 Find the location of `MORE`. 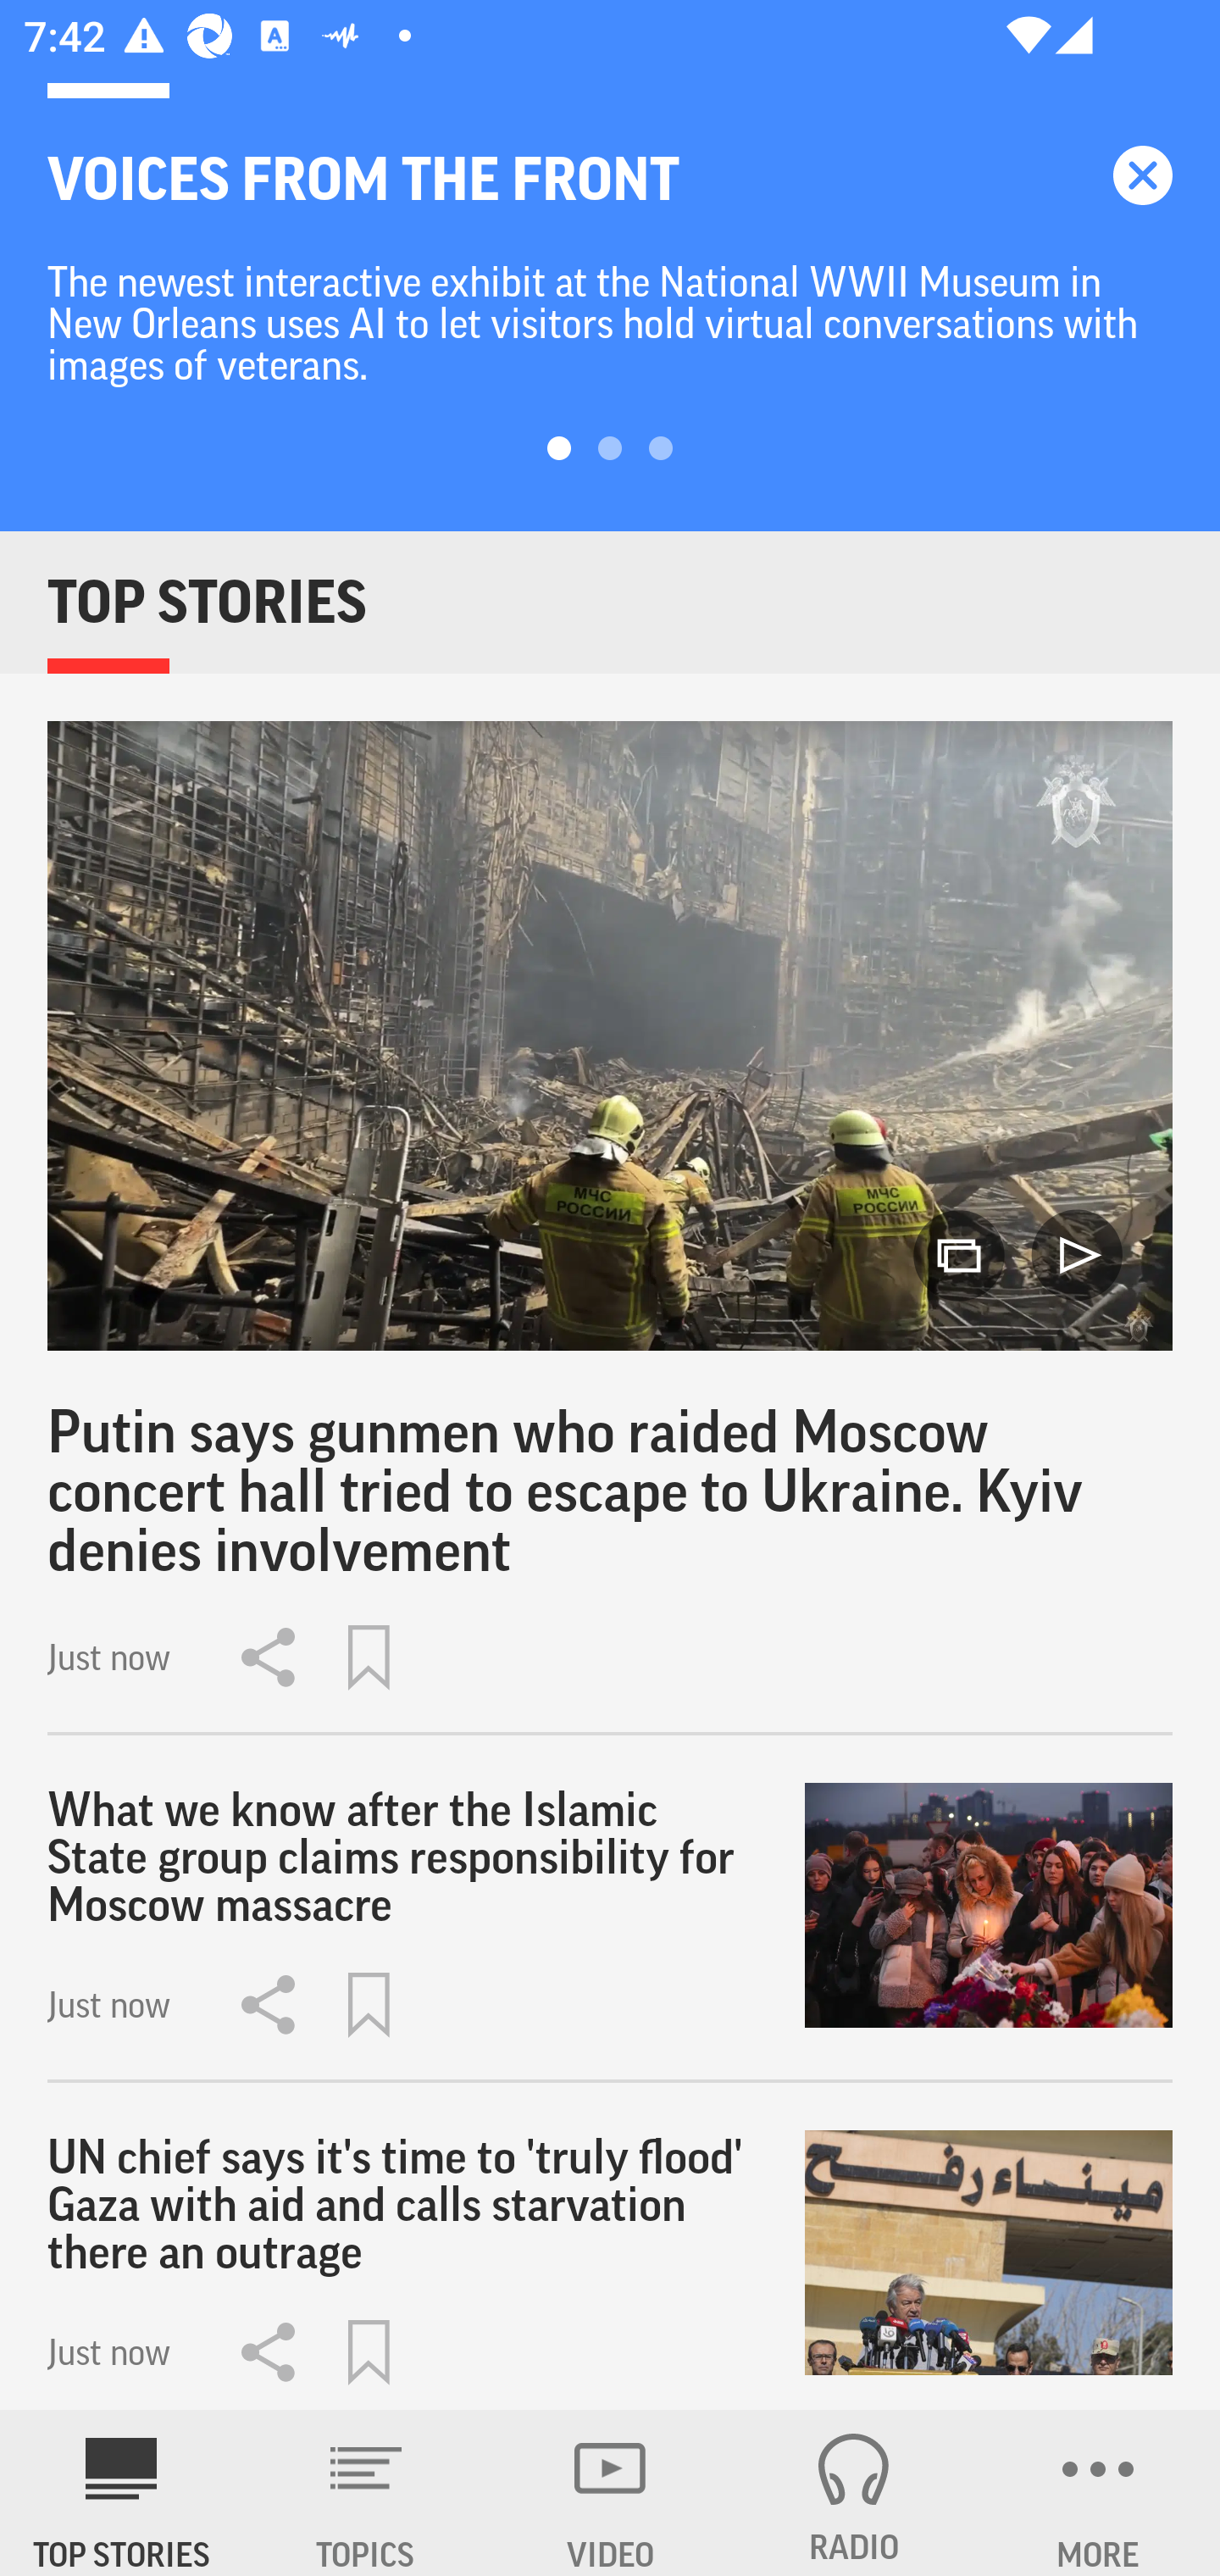

MORE is located at coordinates (1098, 2493).